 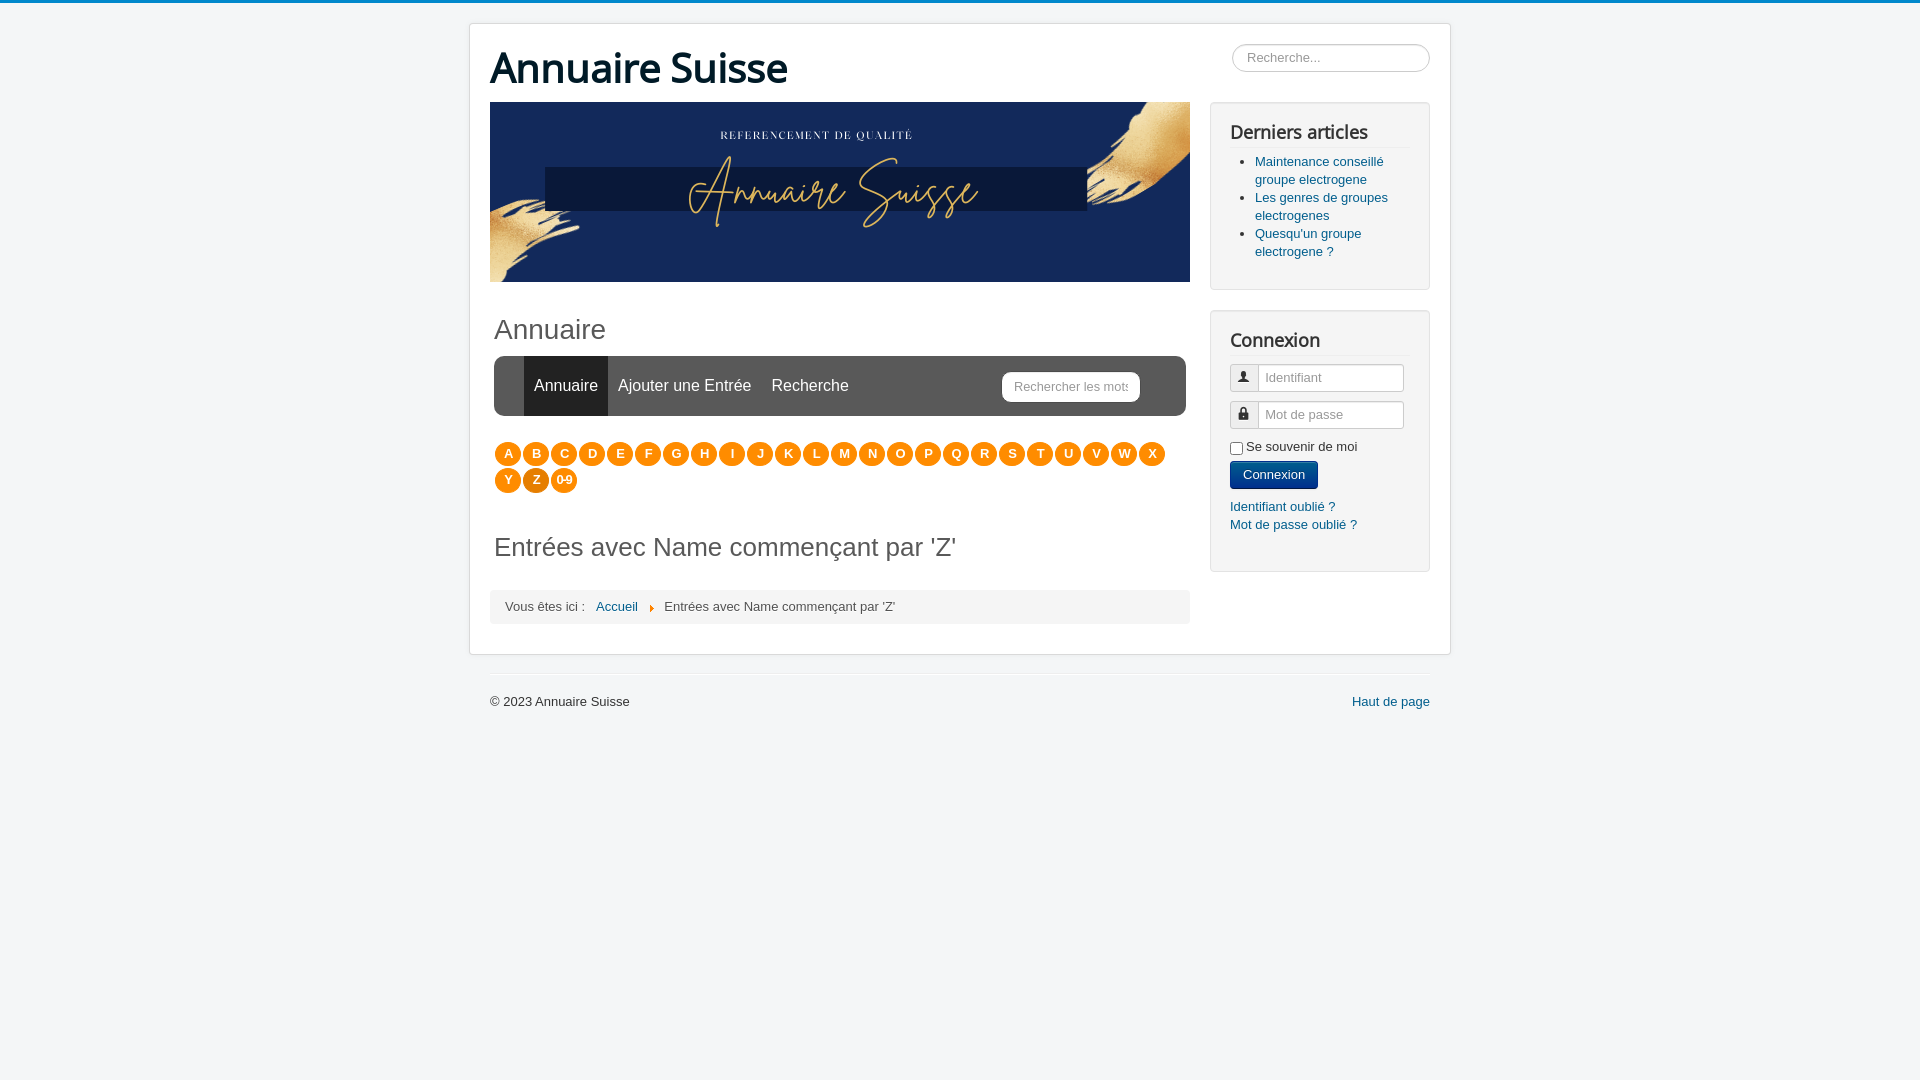 I want to click on Quesqu'un groupe electrogene ?, so click(x=1308, y=242).